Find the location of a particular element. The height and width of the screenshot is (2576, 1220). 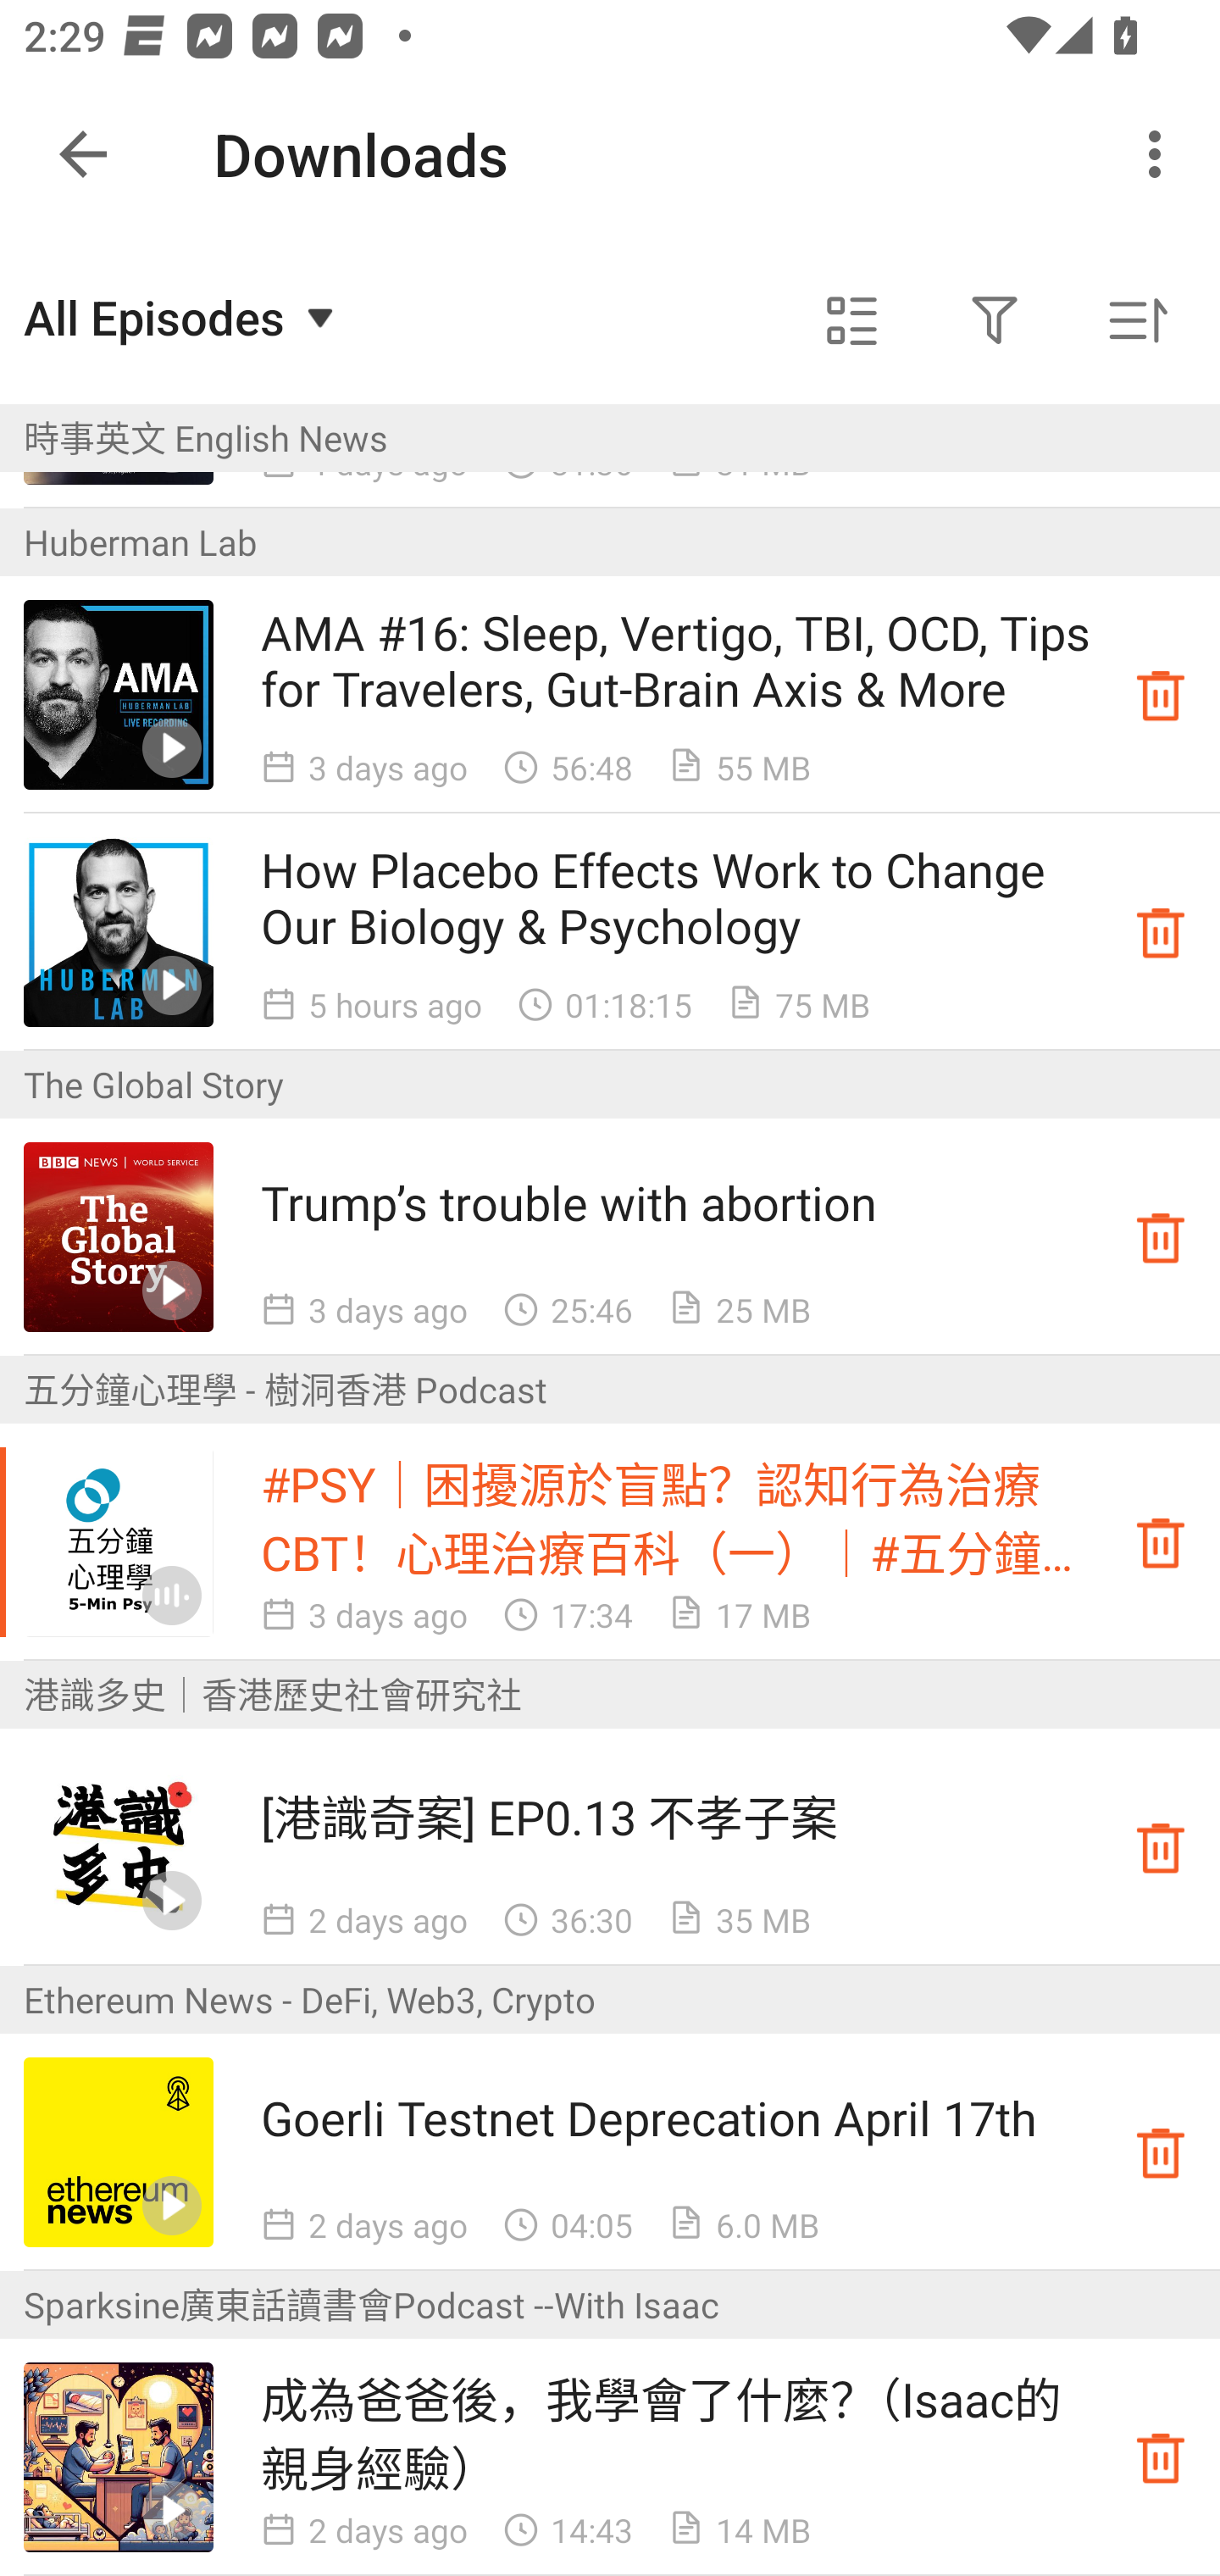

 is located at coordinates (852, 320).